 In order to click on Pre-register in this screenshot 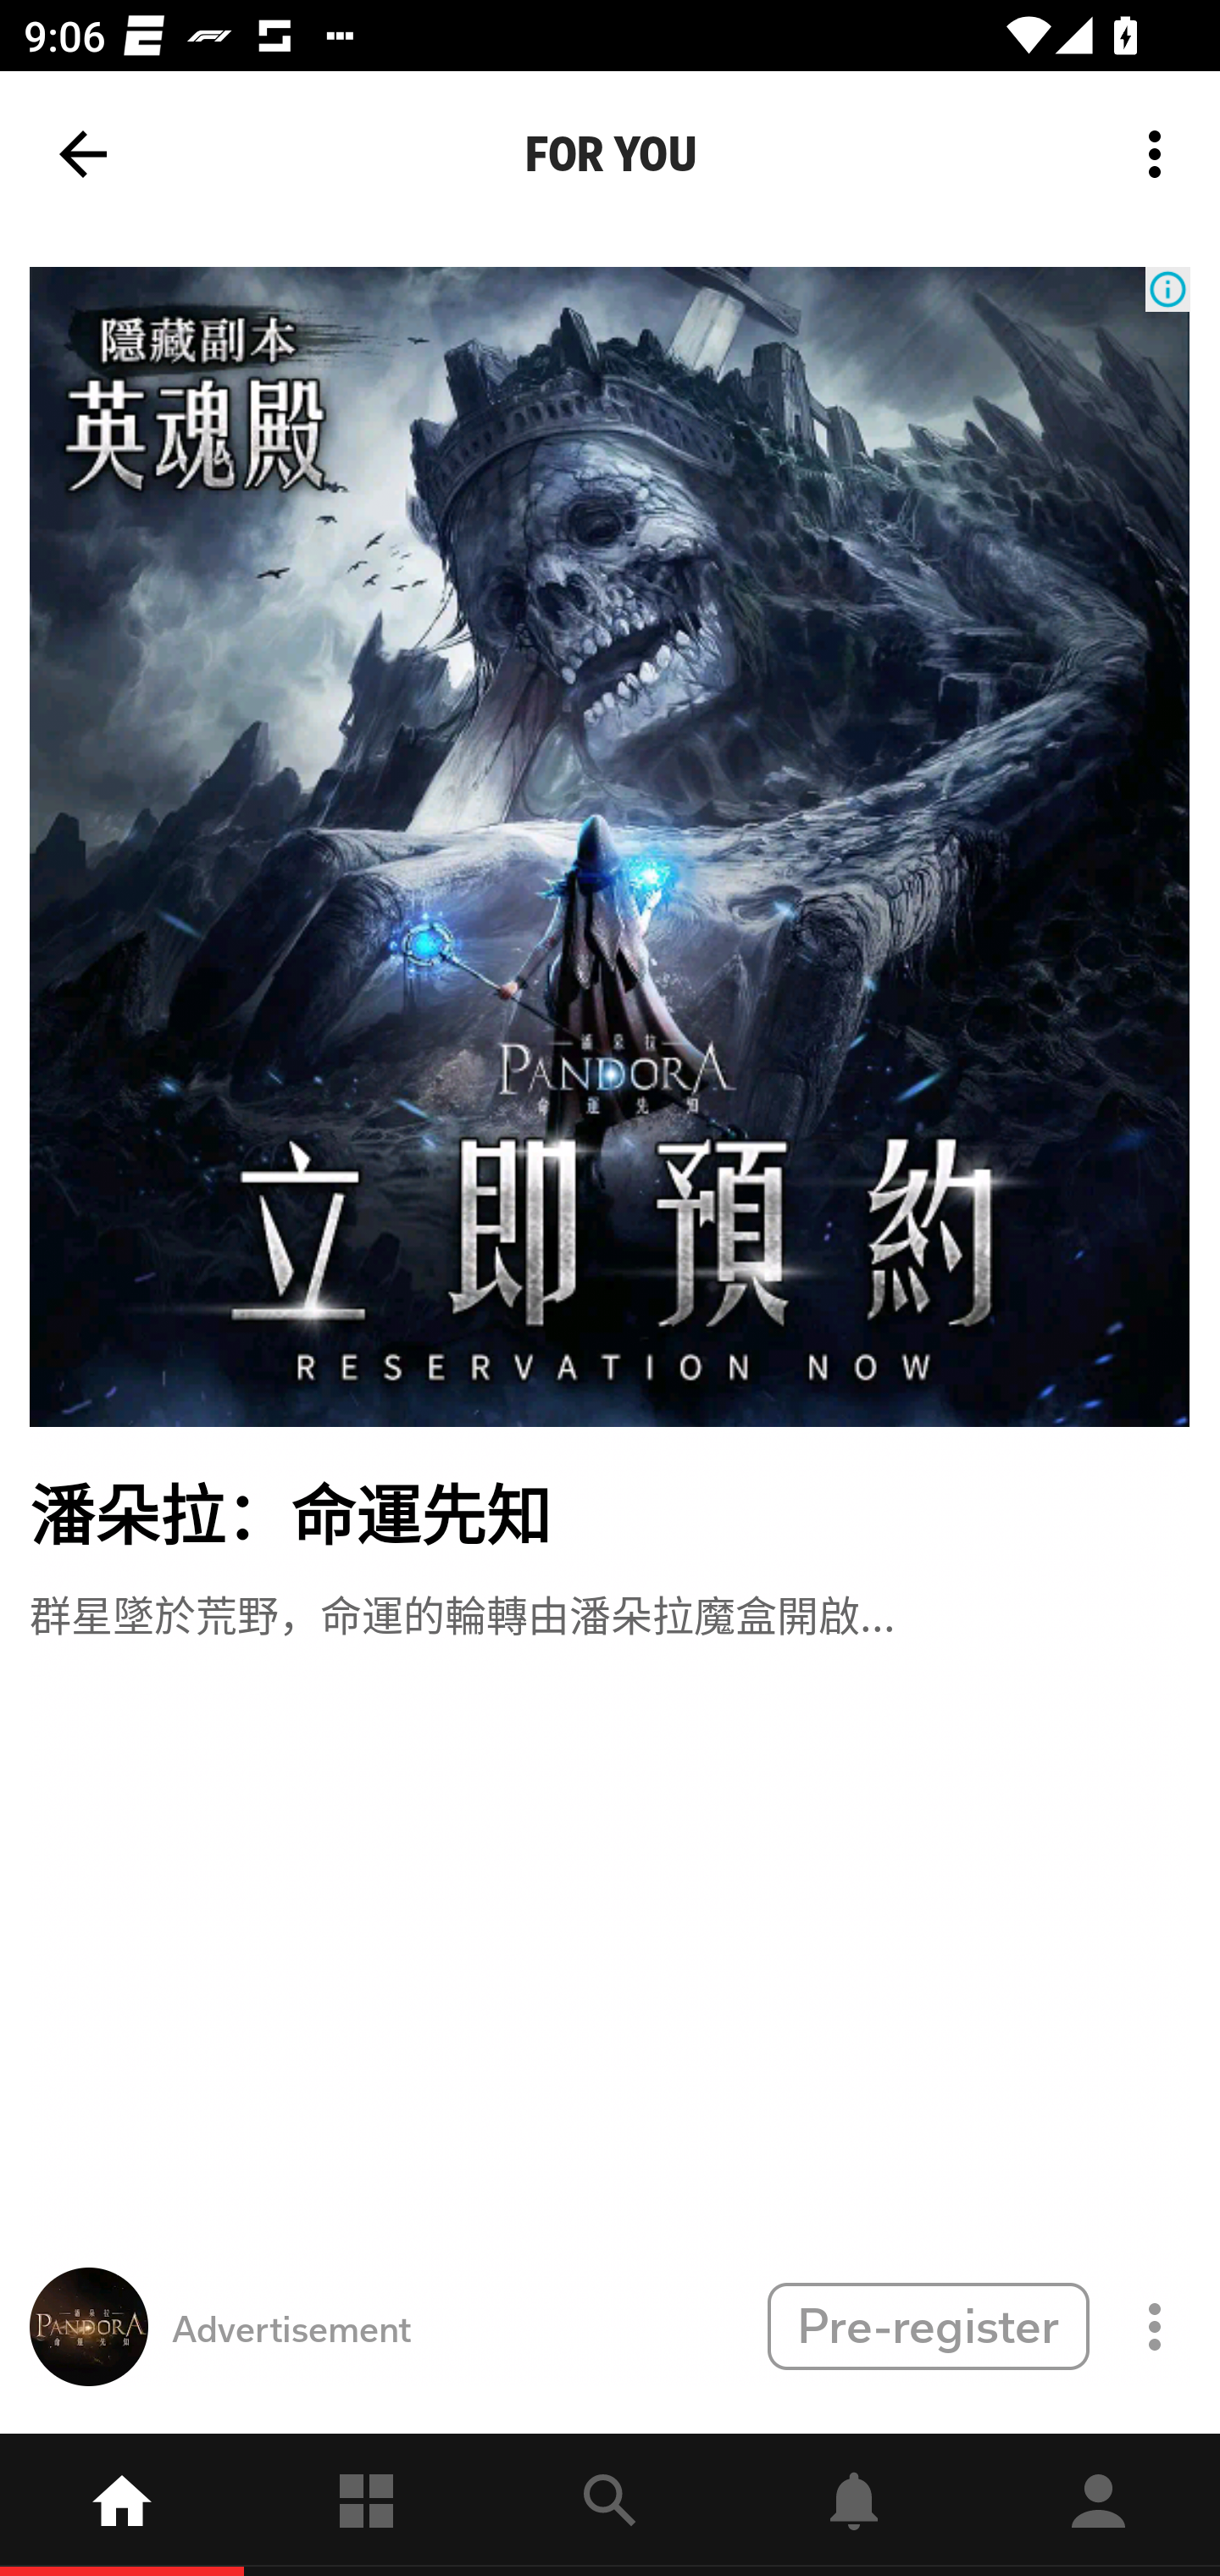, I will do `click(928, 2325)`.